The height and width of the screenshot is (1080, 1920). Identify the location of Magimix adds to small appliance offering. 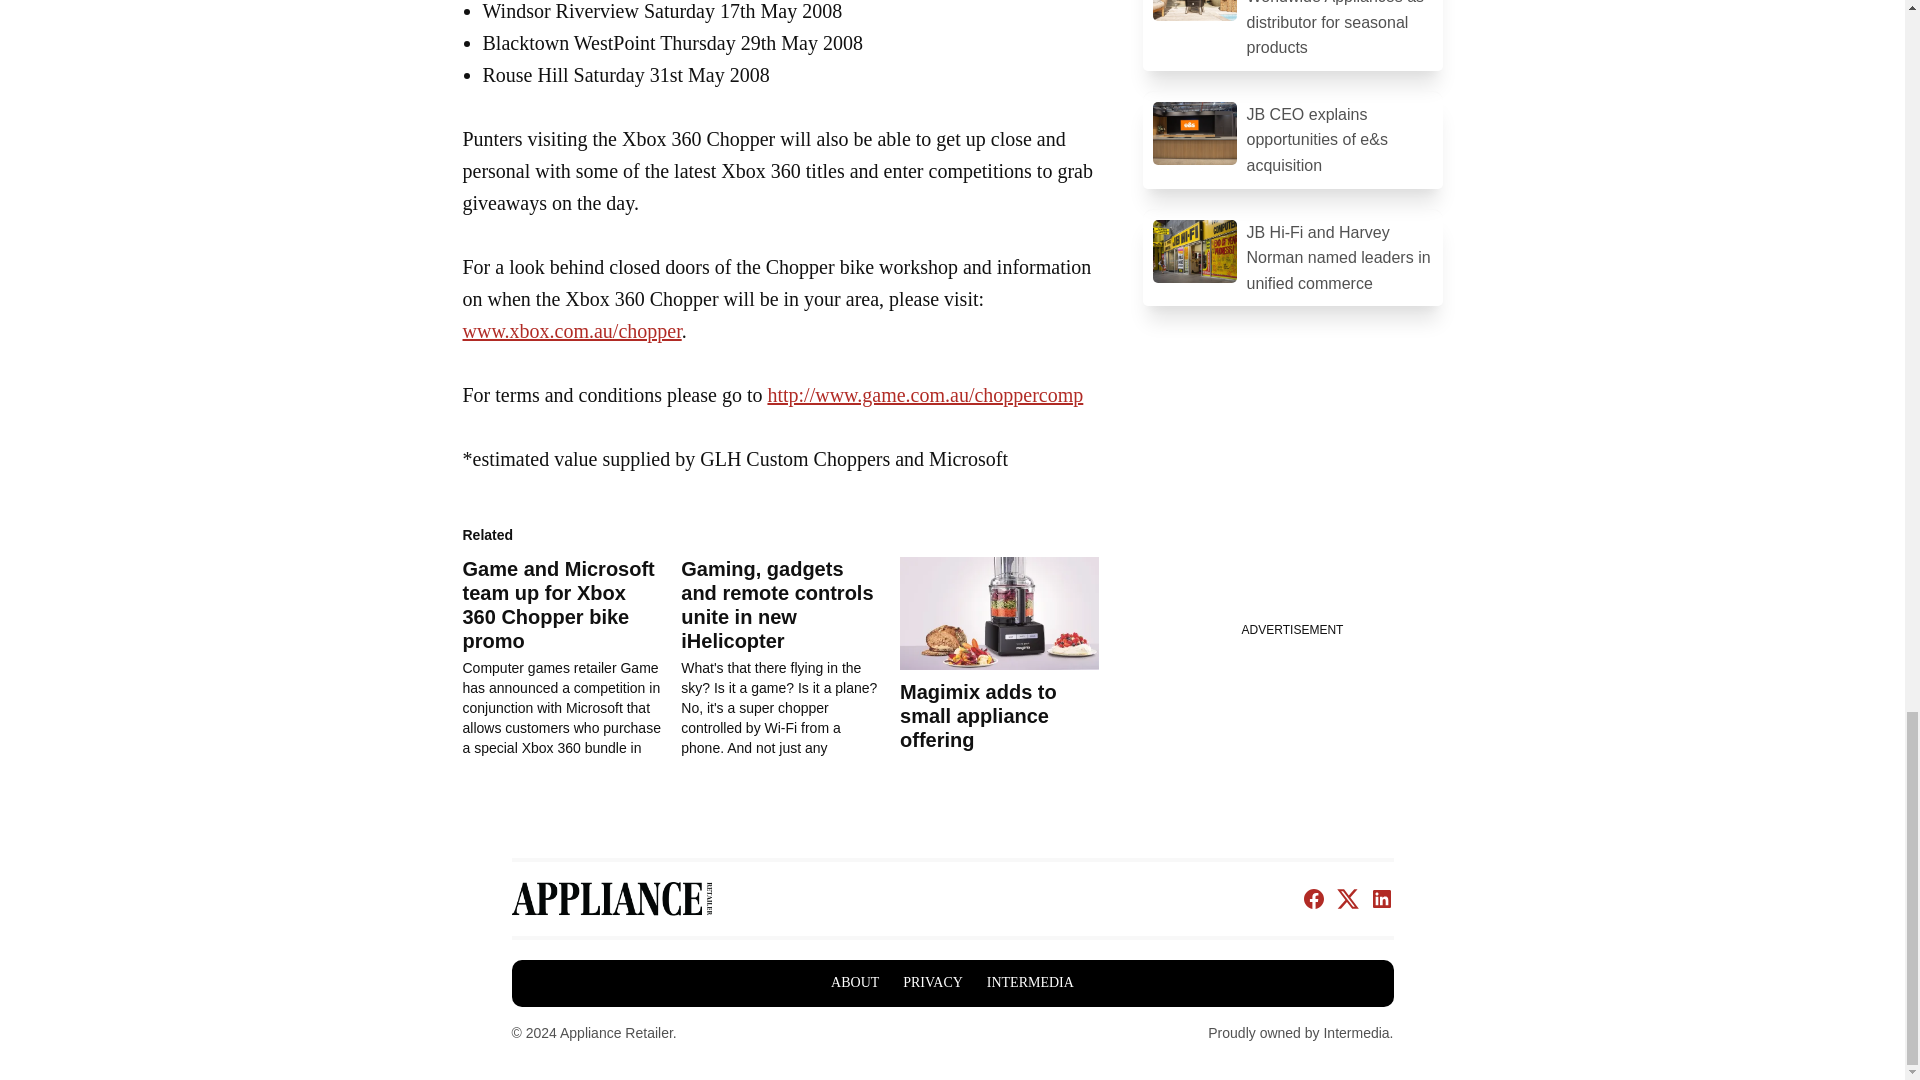
(999, 614).